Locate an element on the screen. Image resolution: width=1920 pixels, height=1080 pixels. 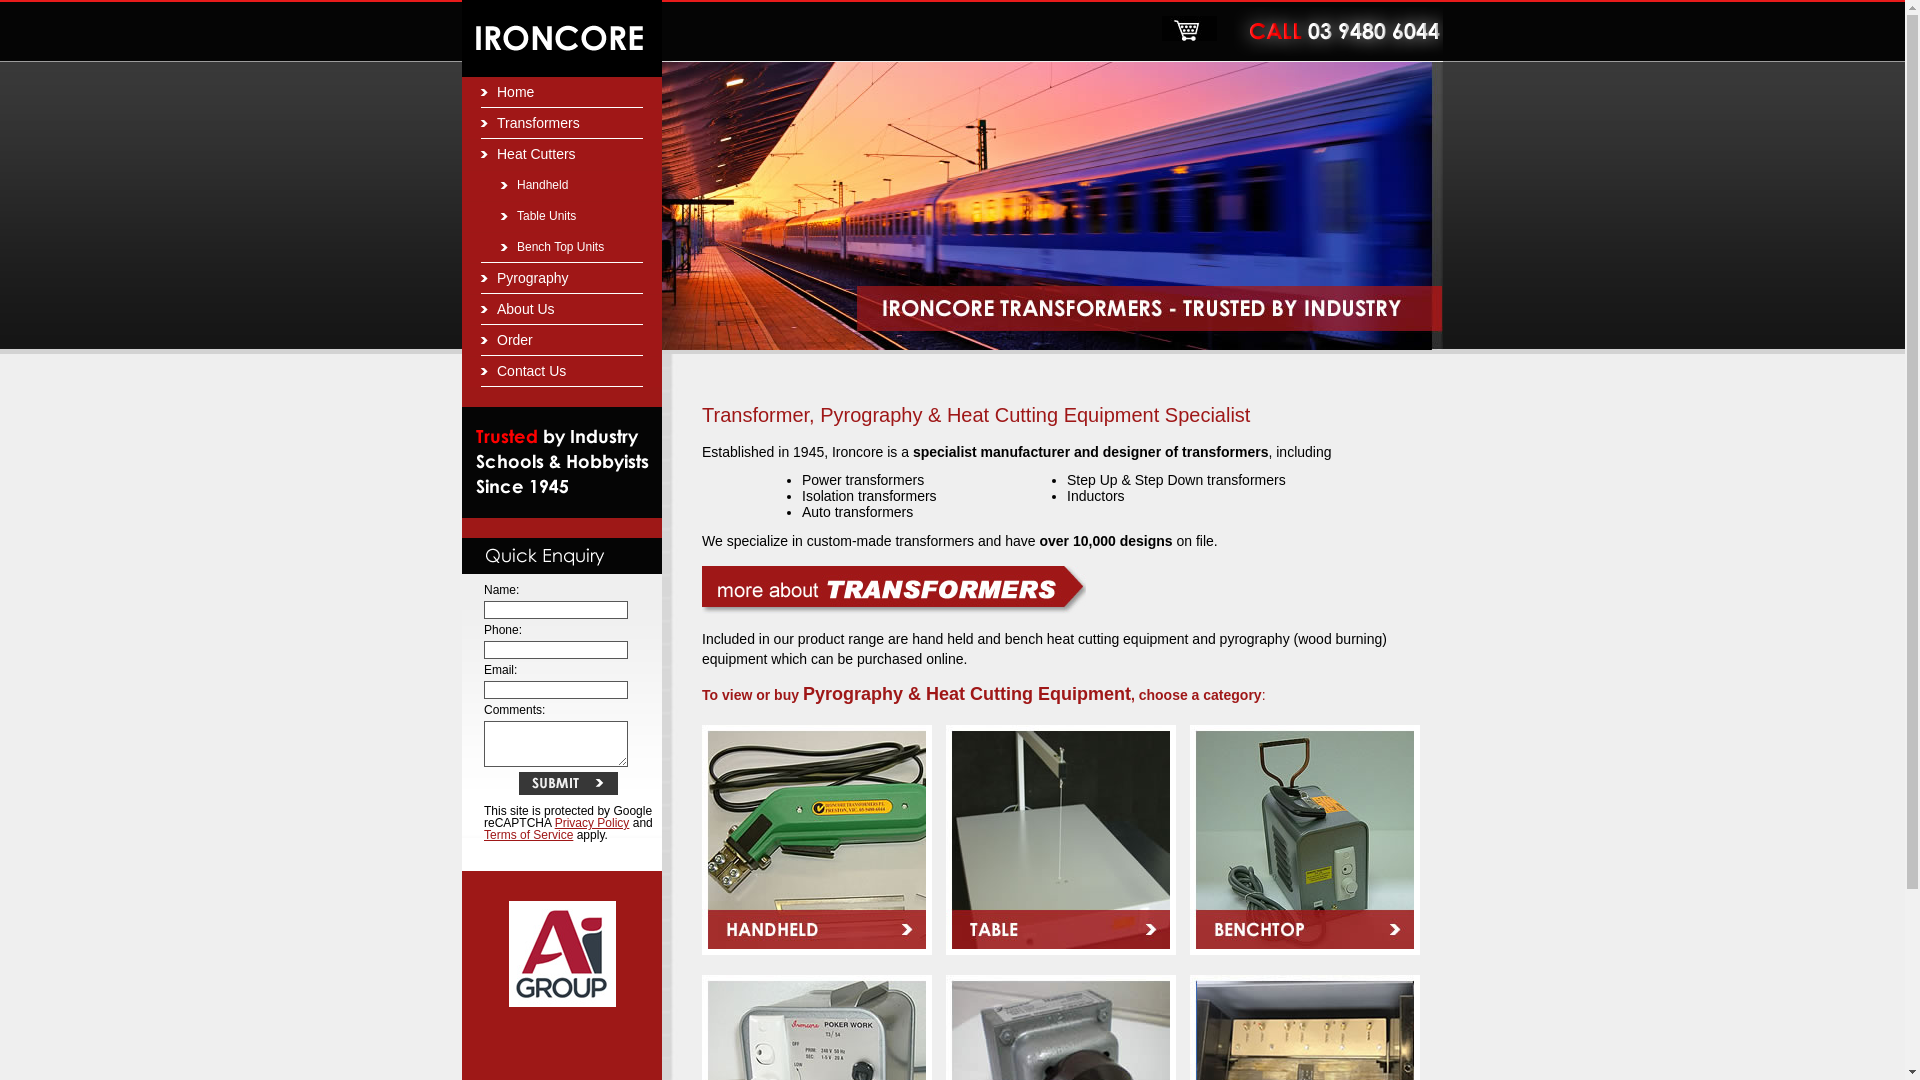
Handheld is located at coordinates (562, 186).